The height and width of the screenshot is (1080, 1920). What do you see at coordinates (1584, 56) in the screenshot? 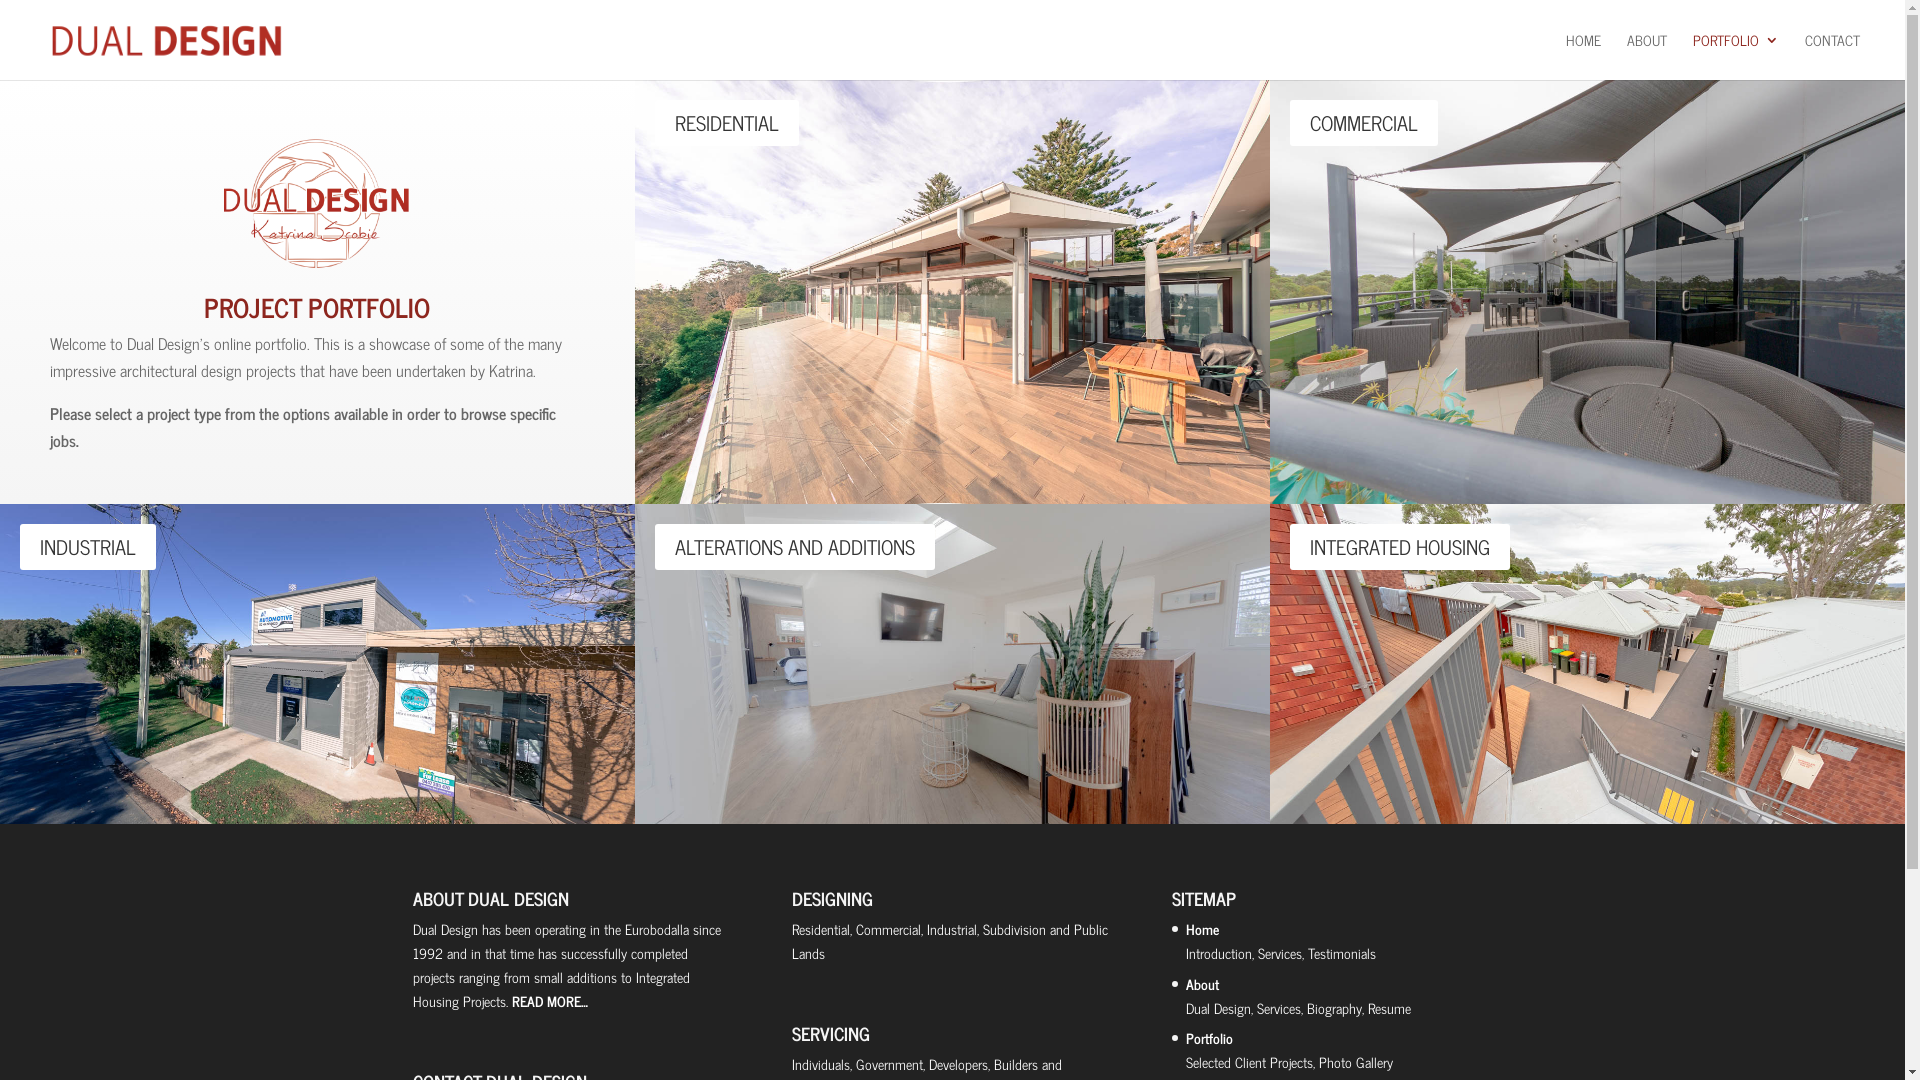
I see `HOME` at bounding box center [1584, 56].